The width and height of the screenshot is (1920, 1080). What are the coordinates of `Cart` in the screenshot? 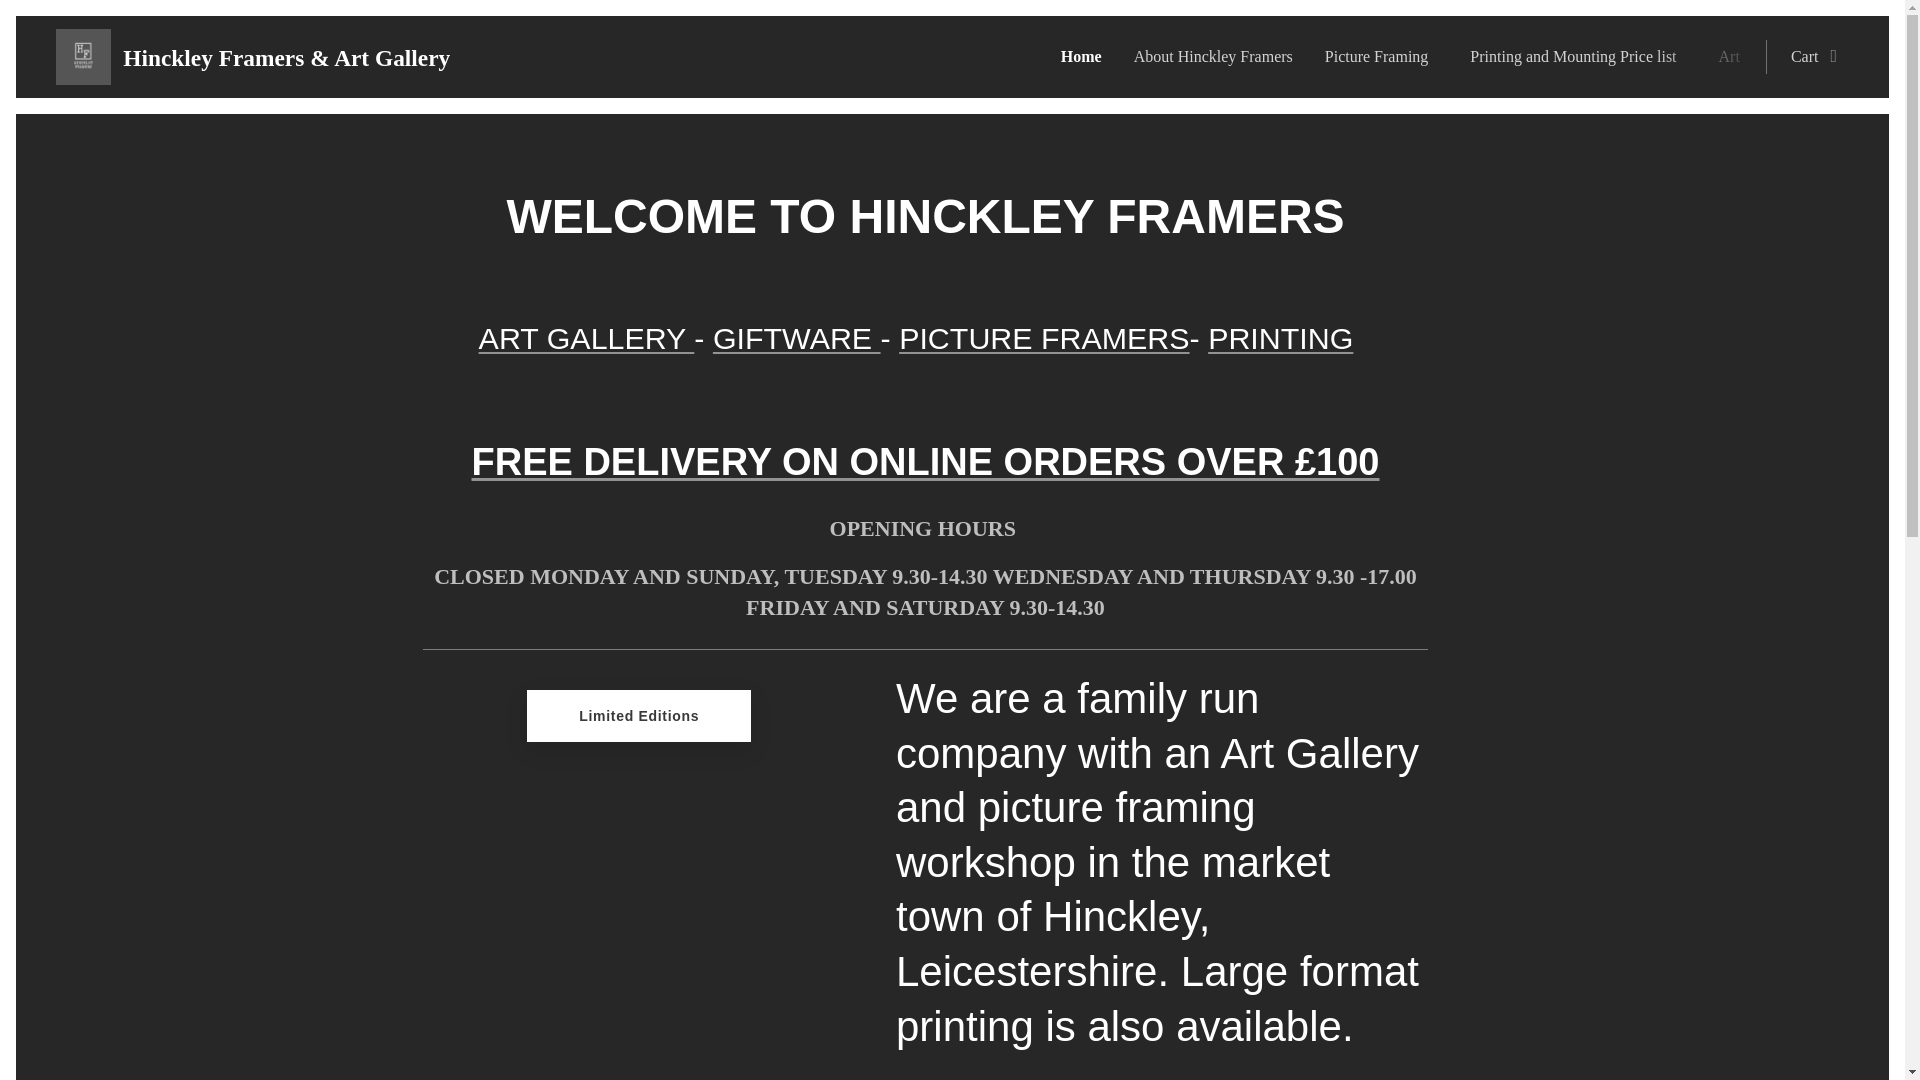 It's located at (1807, 57).